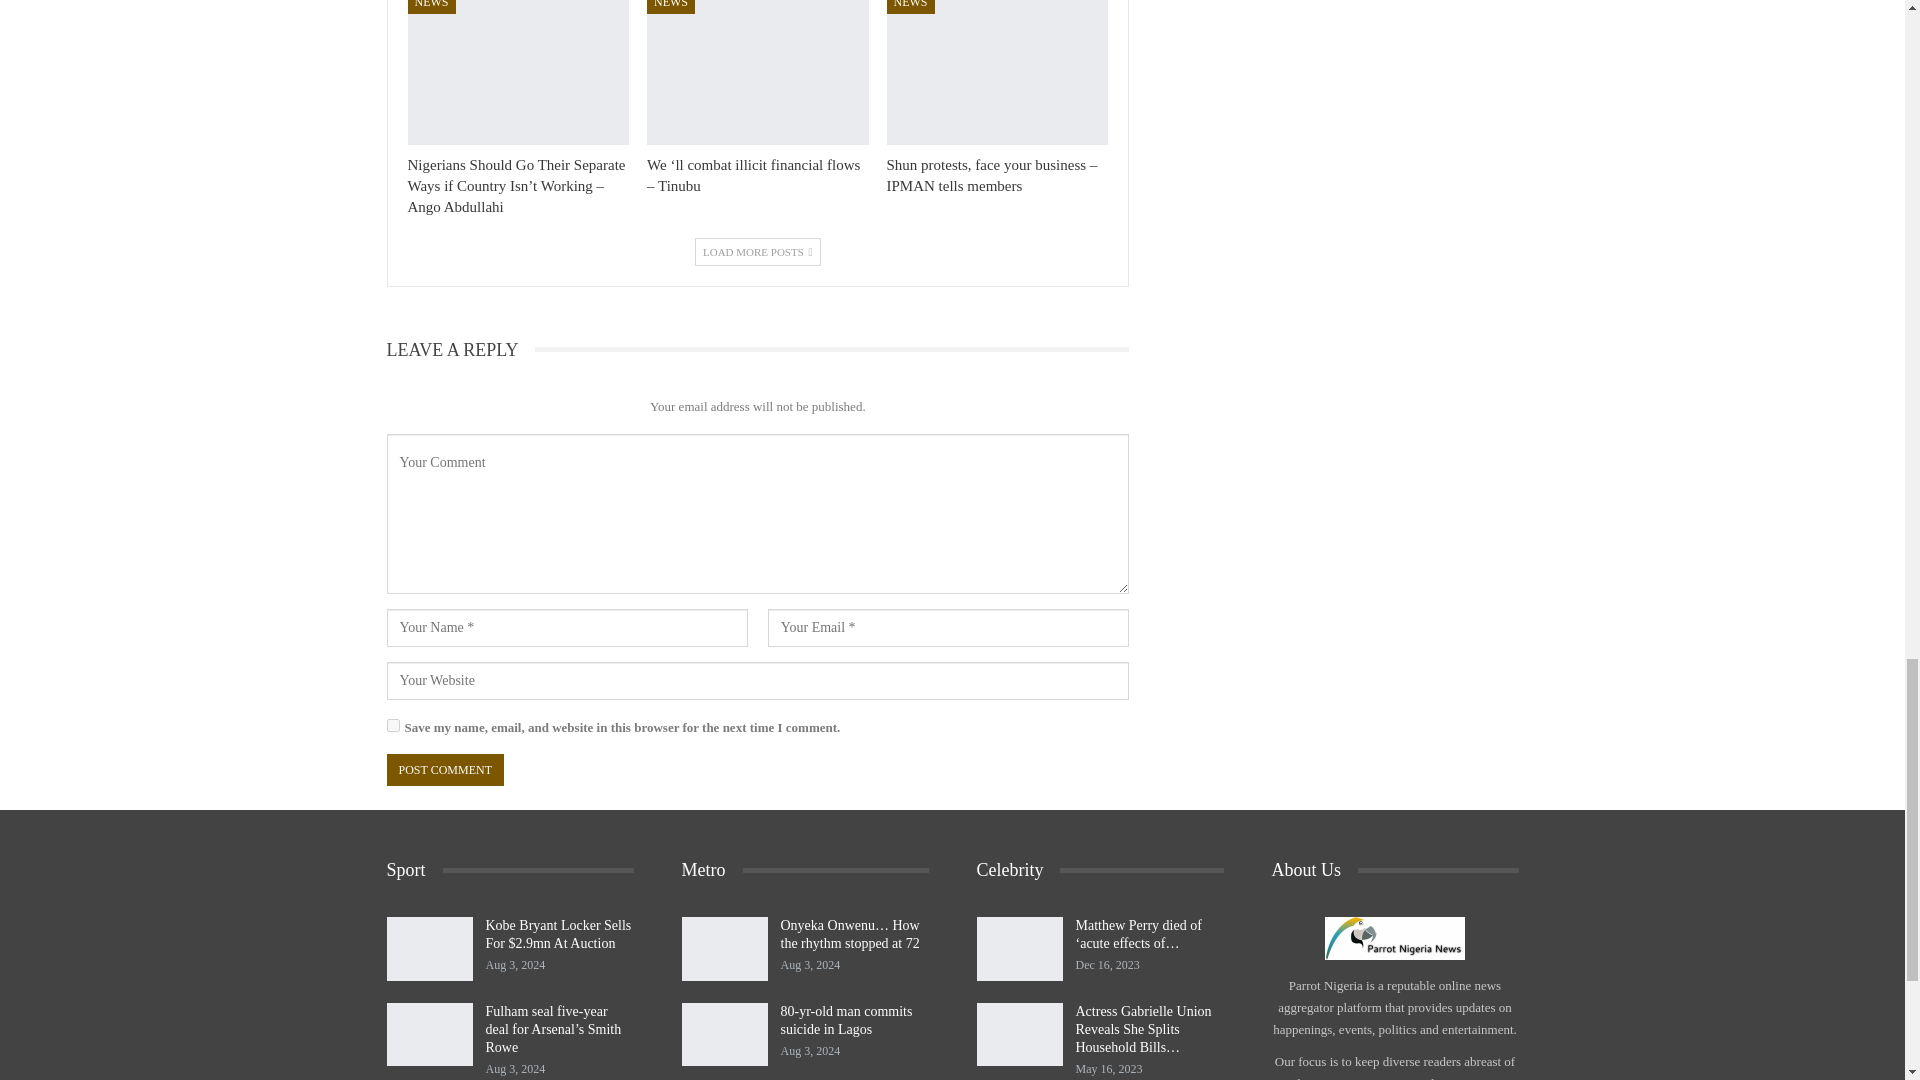  Describe the element at coordinates (444, 770) in the screenshot. I see `Post Comment` at that location.